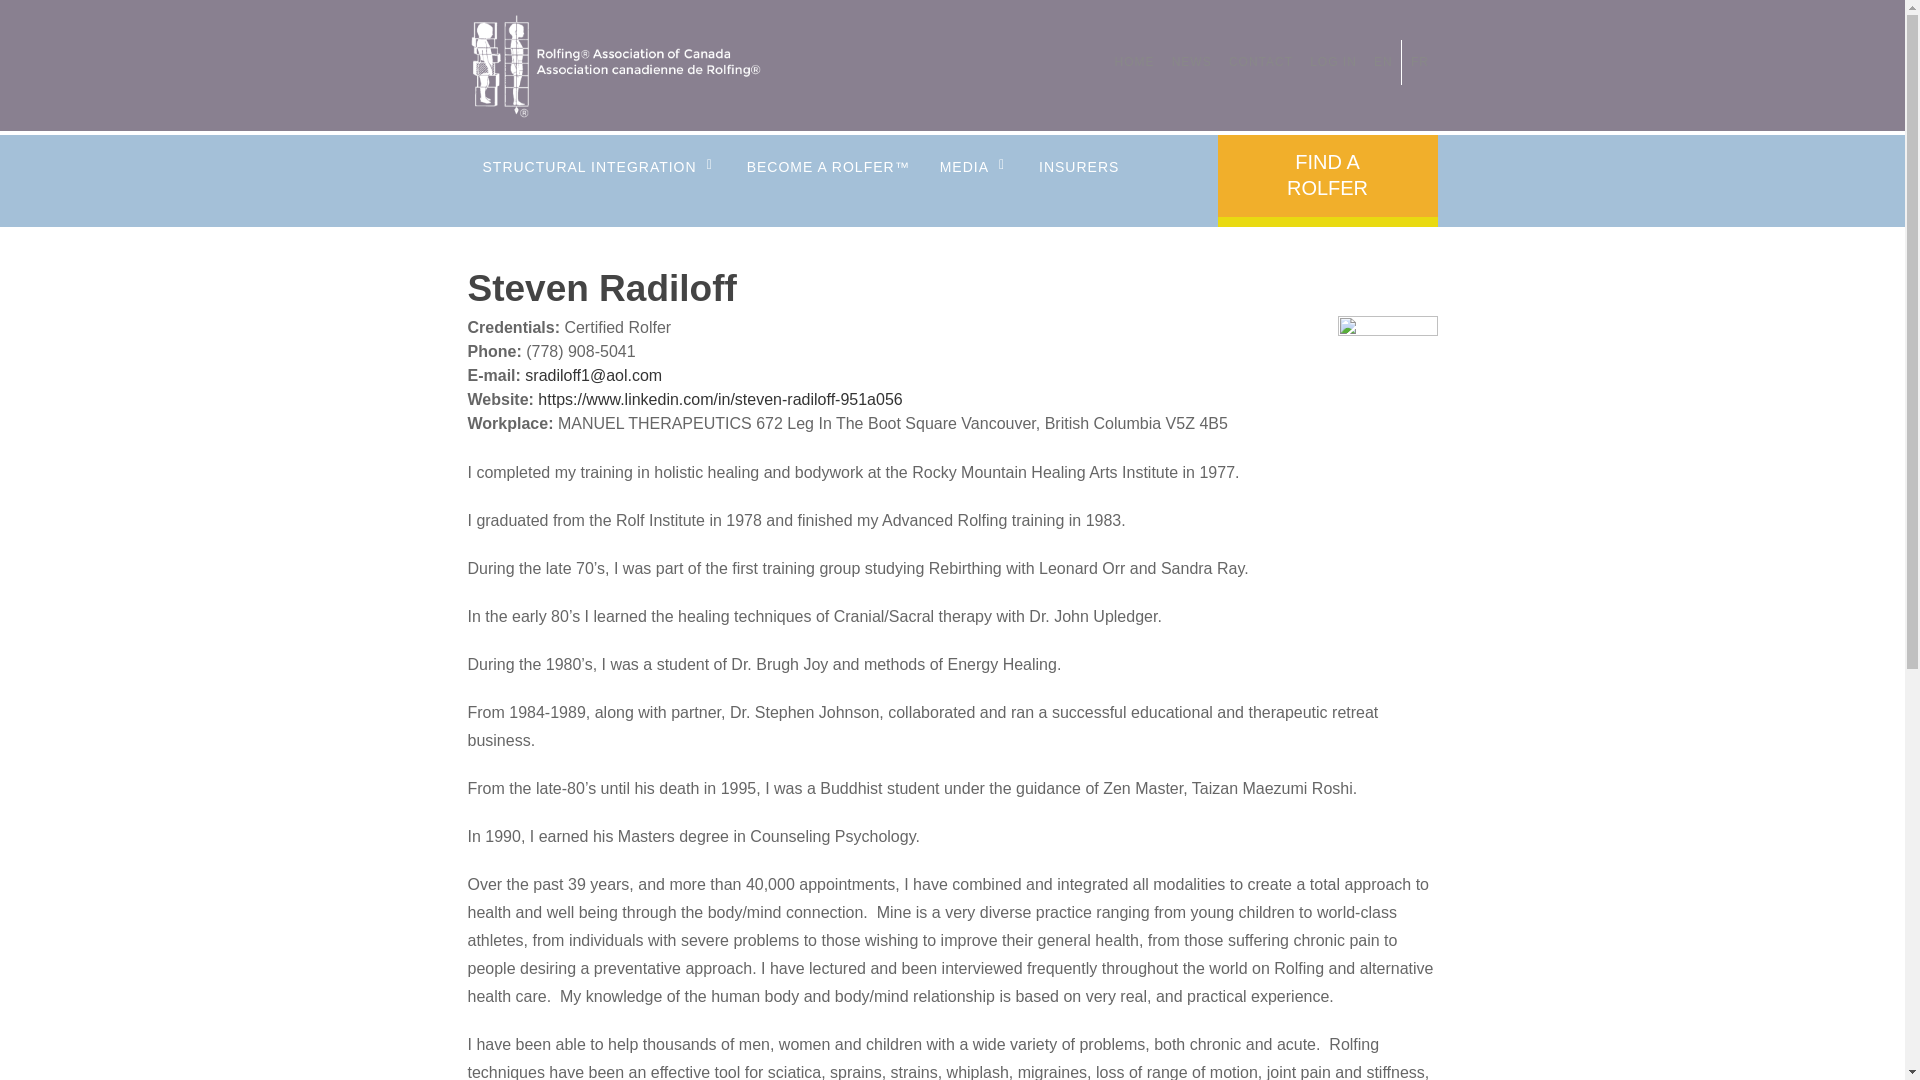  Describe the element at coordinates (970, 339) in the screenshot. I see `EVENTS` at that location.